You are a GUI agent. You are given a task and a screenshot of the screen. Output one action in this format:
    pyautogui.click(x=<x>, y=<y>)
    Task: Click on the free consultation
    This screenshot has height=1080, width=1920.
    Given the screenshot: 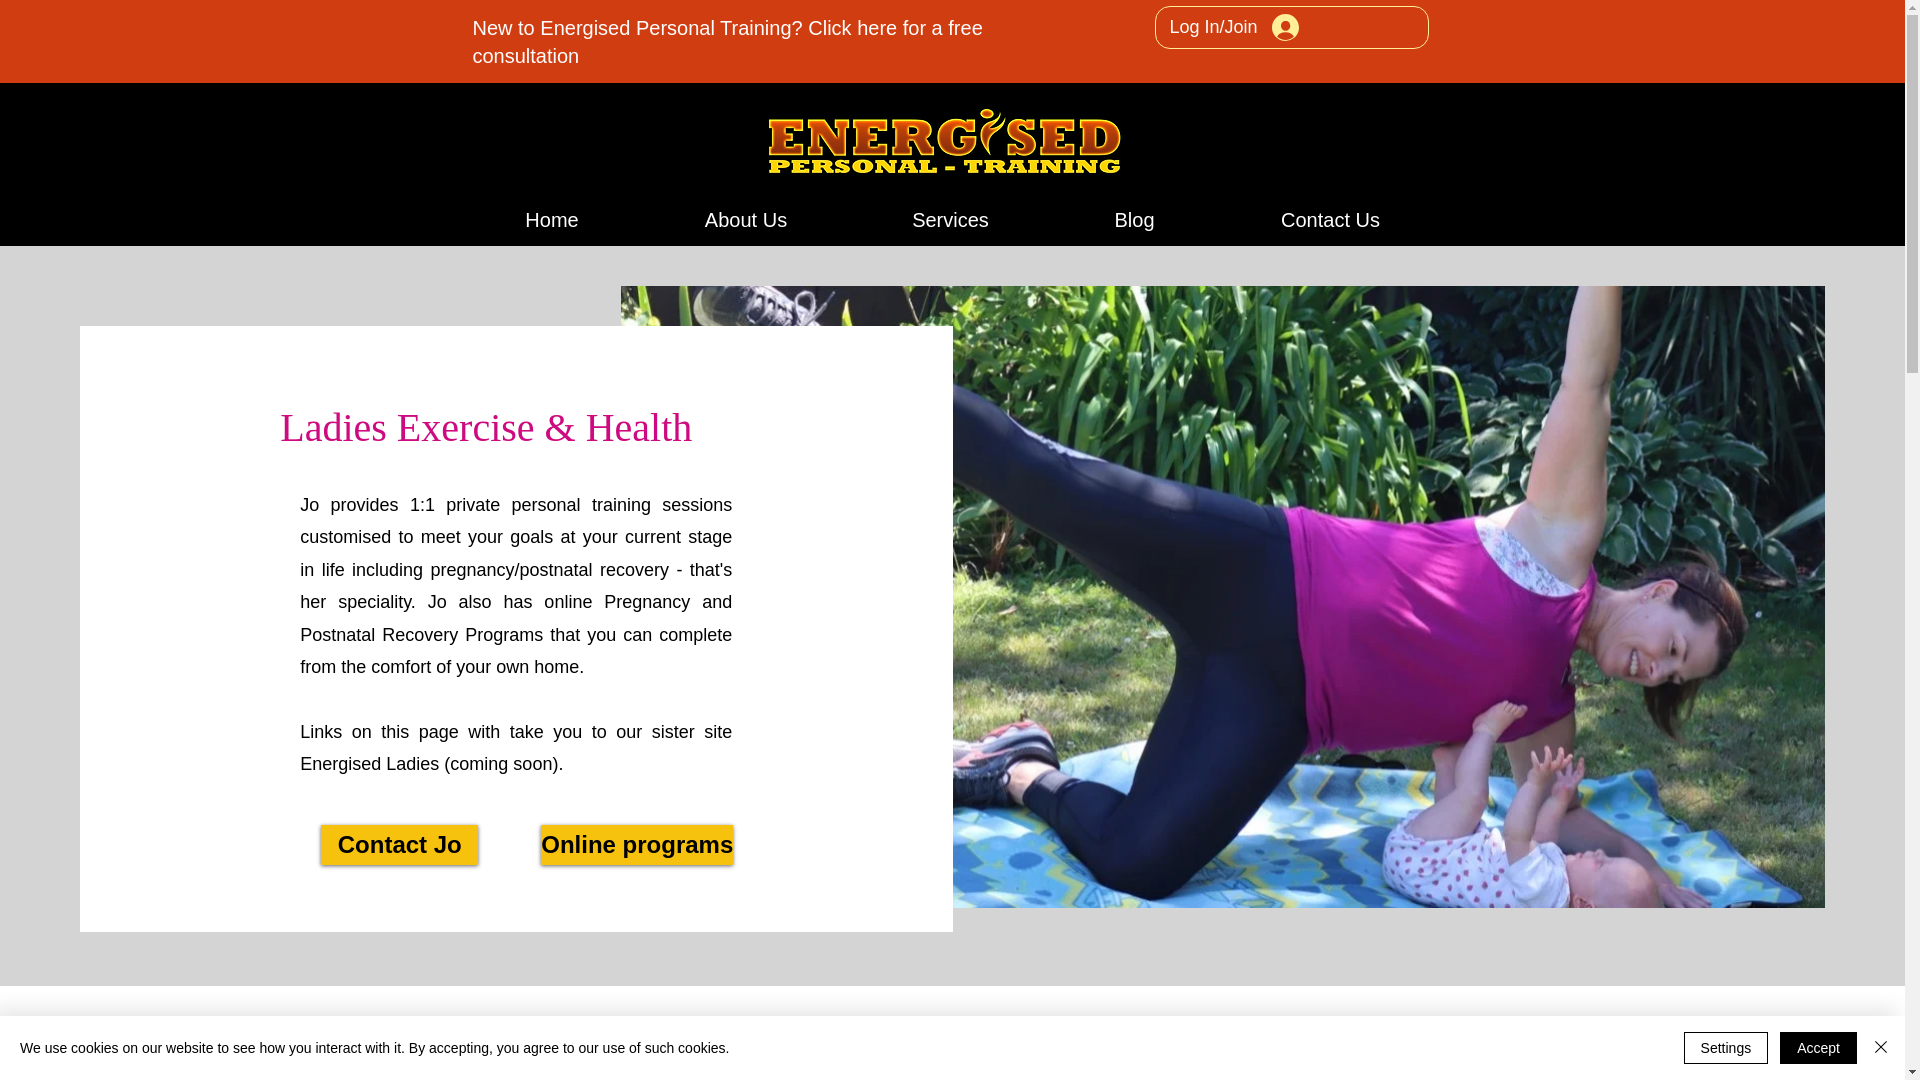 What is the action you would take?
    pyautogui.click(x=726, y=42)
    